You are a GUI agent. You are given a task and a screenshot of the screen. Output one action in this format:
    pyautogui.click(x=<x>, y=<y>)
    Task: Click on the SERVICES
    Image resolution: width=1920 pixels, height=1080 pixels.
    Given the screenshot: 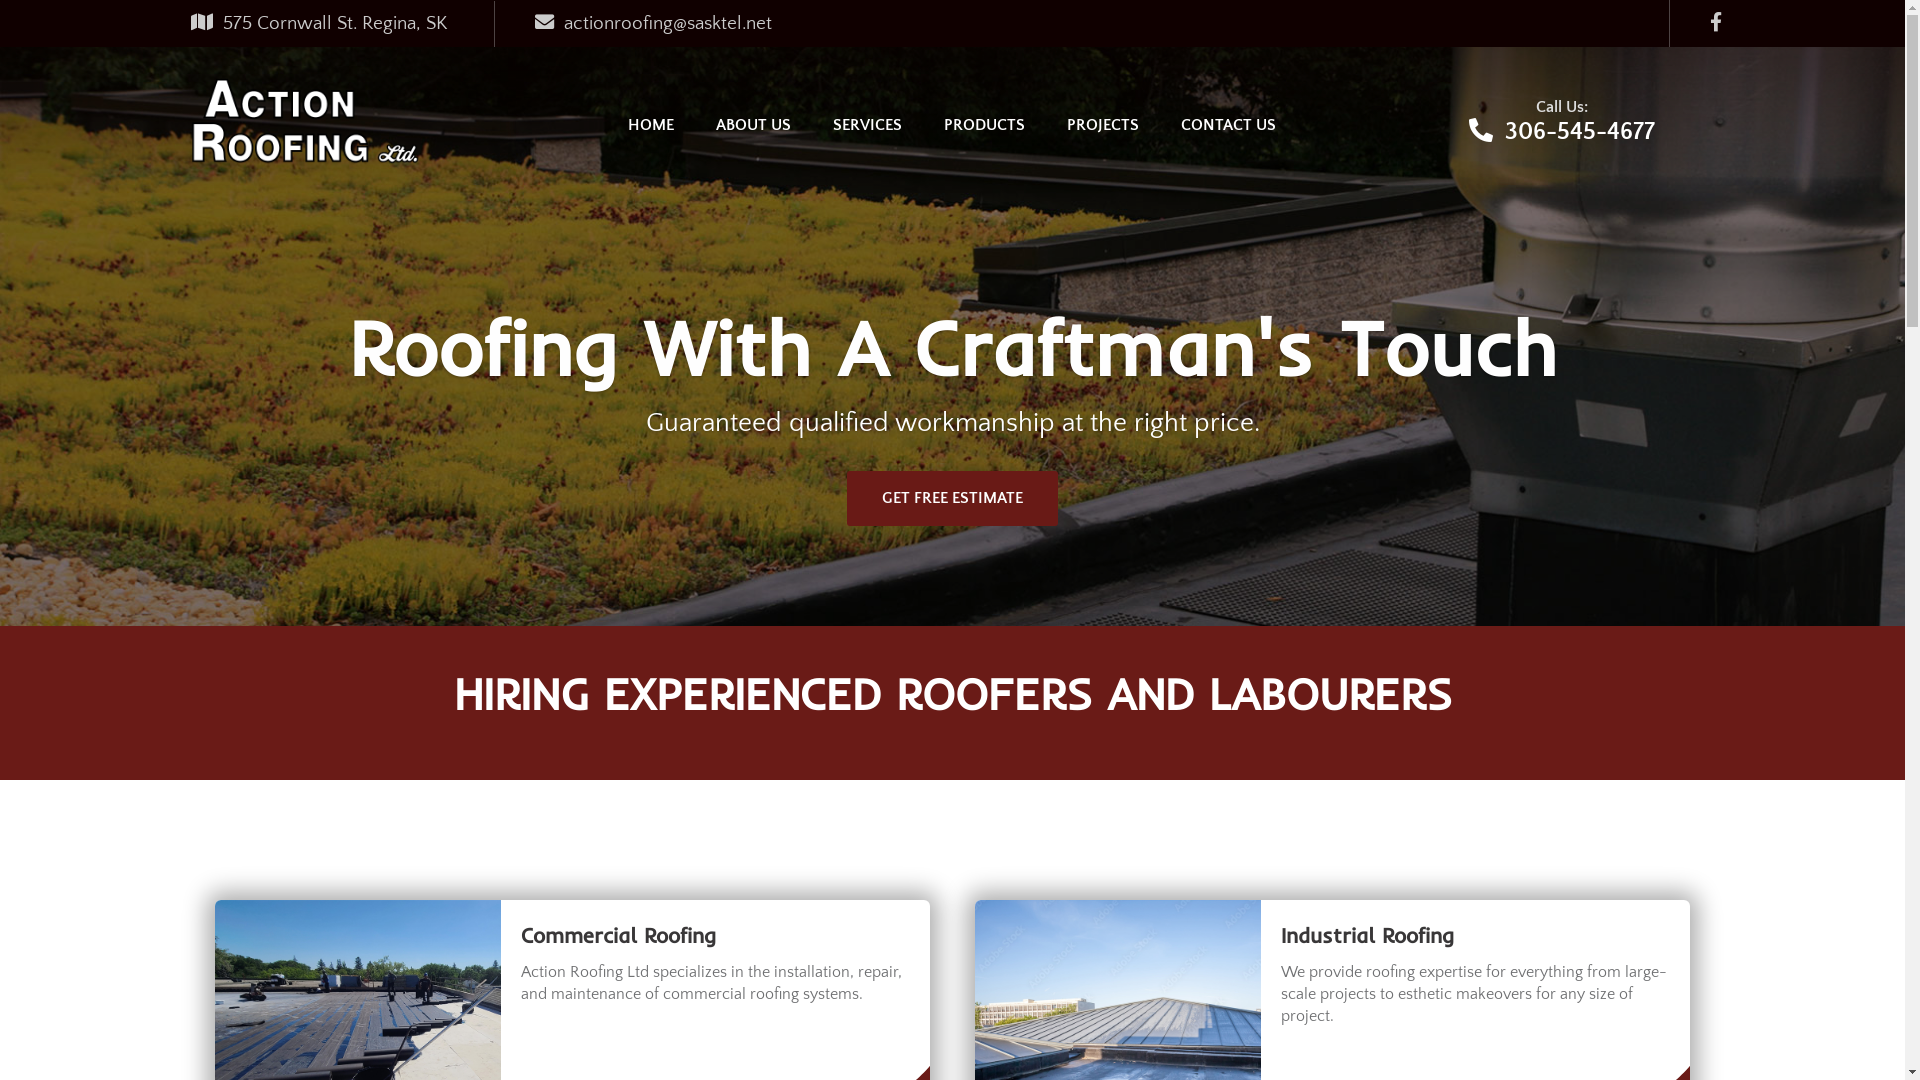 What is the action you would take?
    pyautogui.click(x=868, y=125)
    